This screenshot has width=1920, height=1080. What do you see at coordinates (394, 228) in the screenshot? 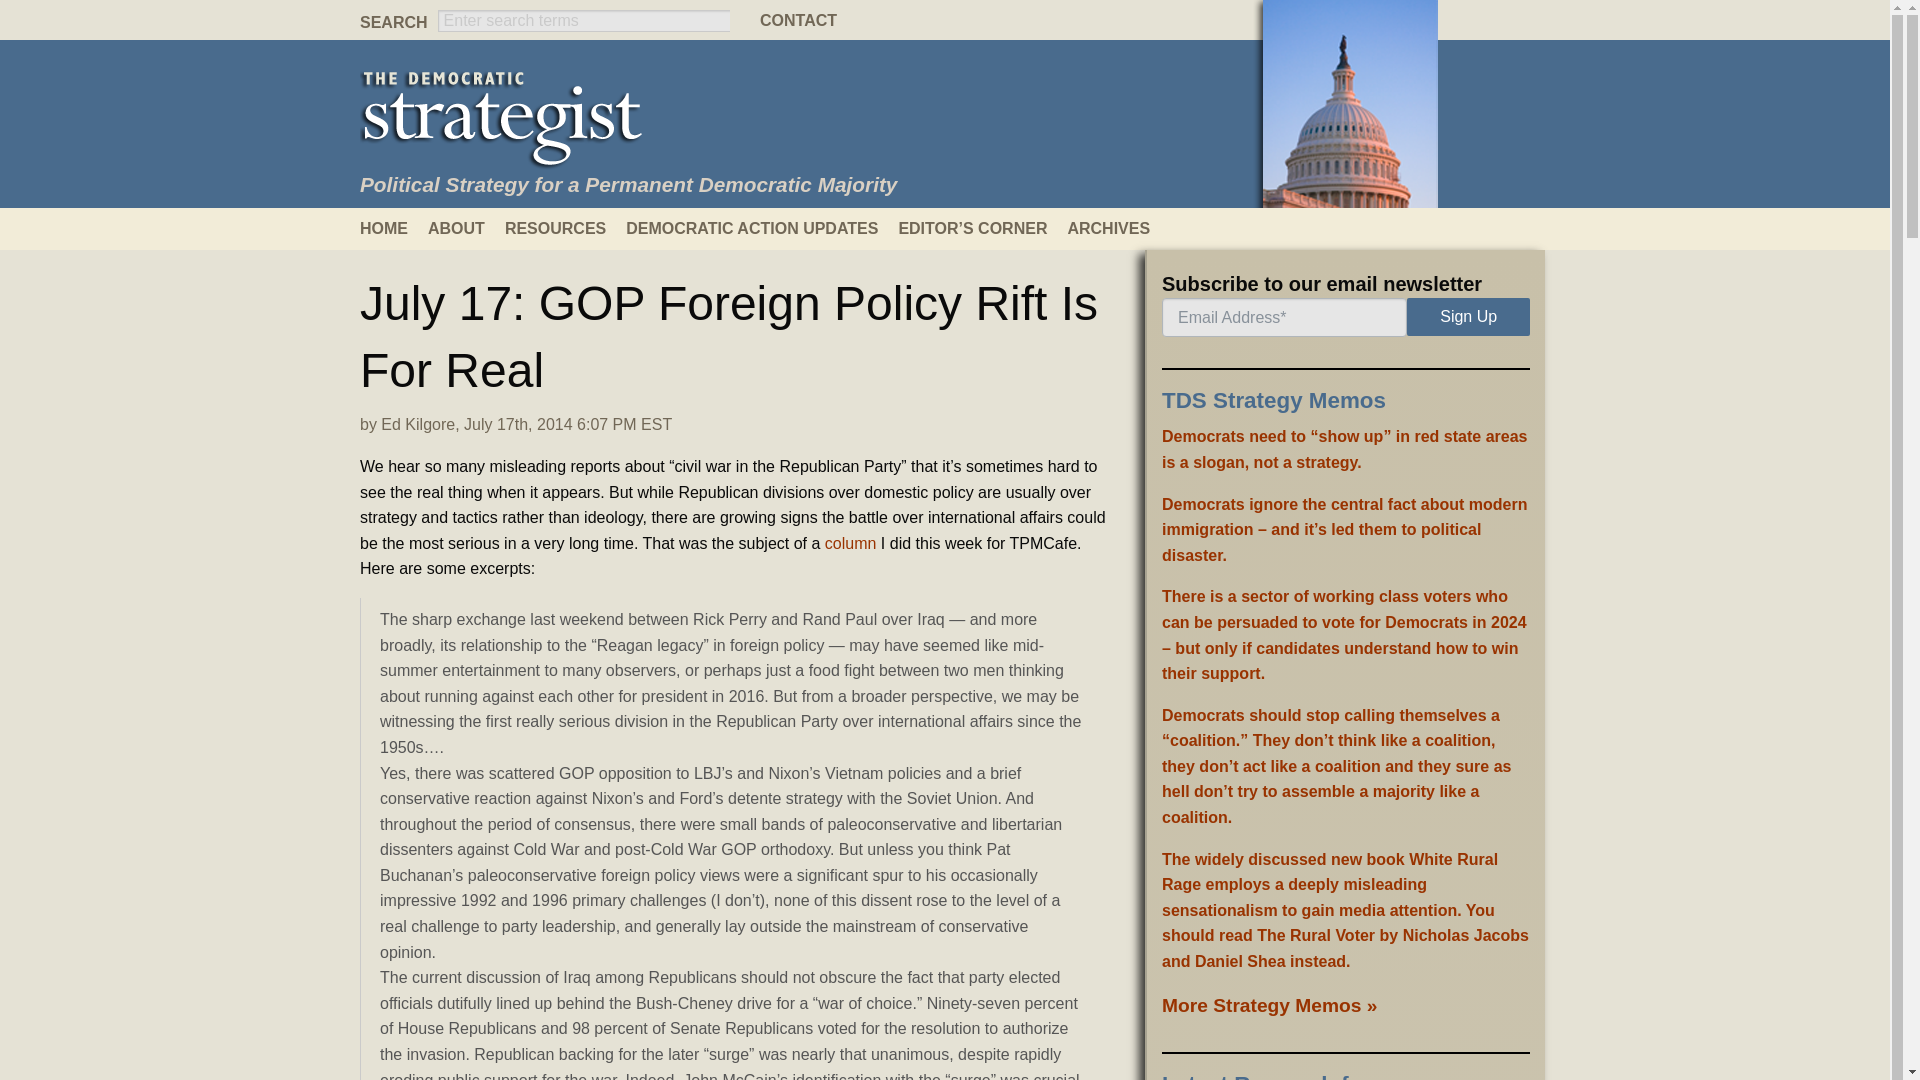
I see `Home` at bounding box center [394, 228].